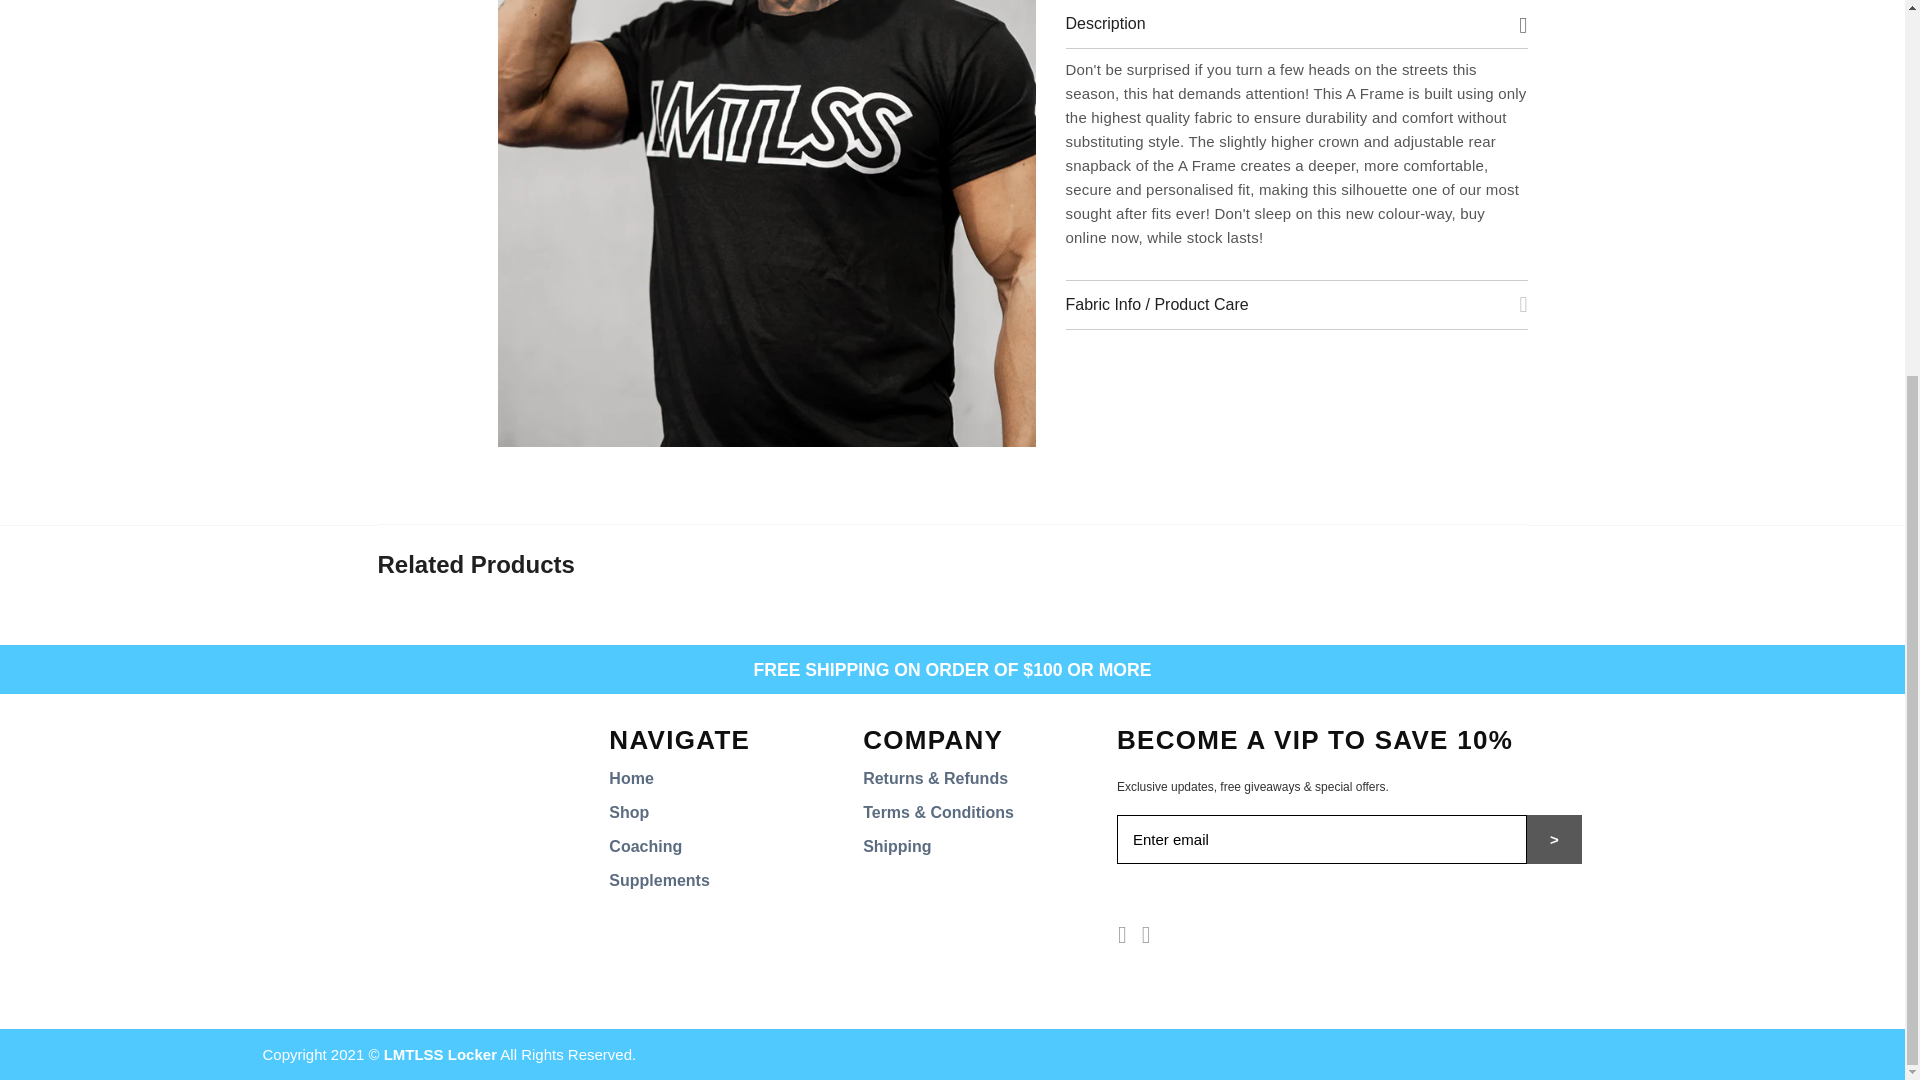 Image resolution: width=1920 pixels, height=1080 pixels. I want to click on Coaching, so click(644, 846).